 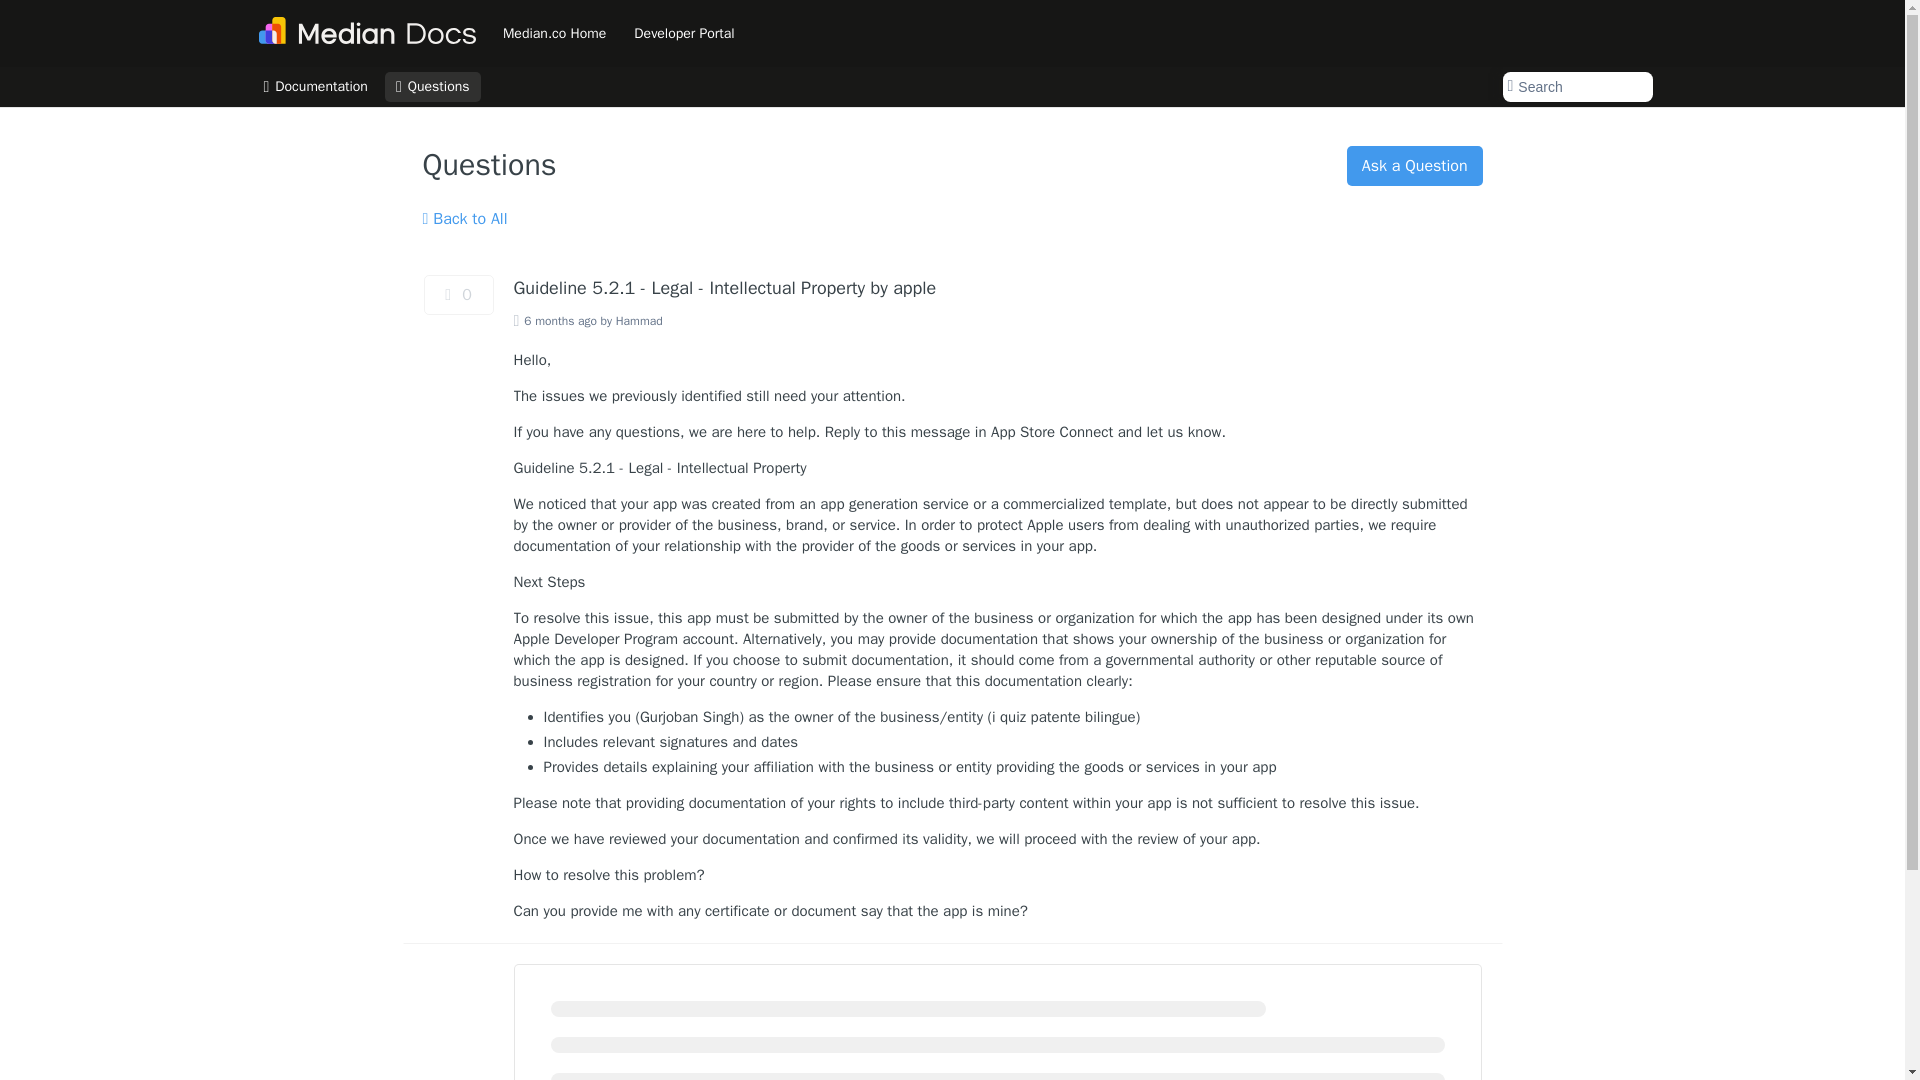 What do you see at coordinates (314, 86) in the screenshot?
I see `Documentation` at bounding box center [314, 86].